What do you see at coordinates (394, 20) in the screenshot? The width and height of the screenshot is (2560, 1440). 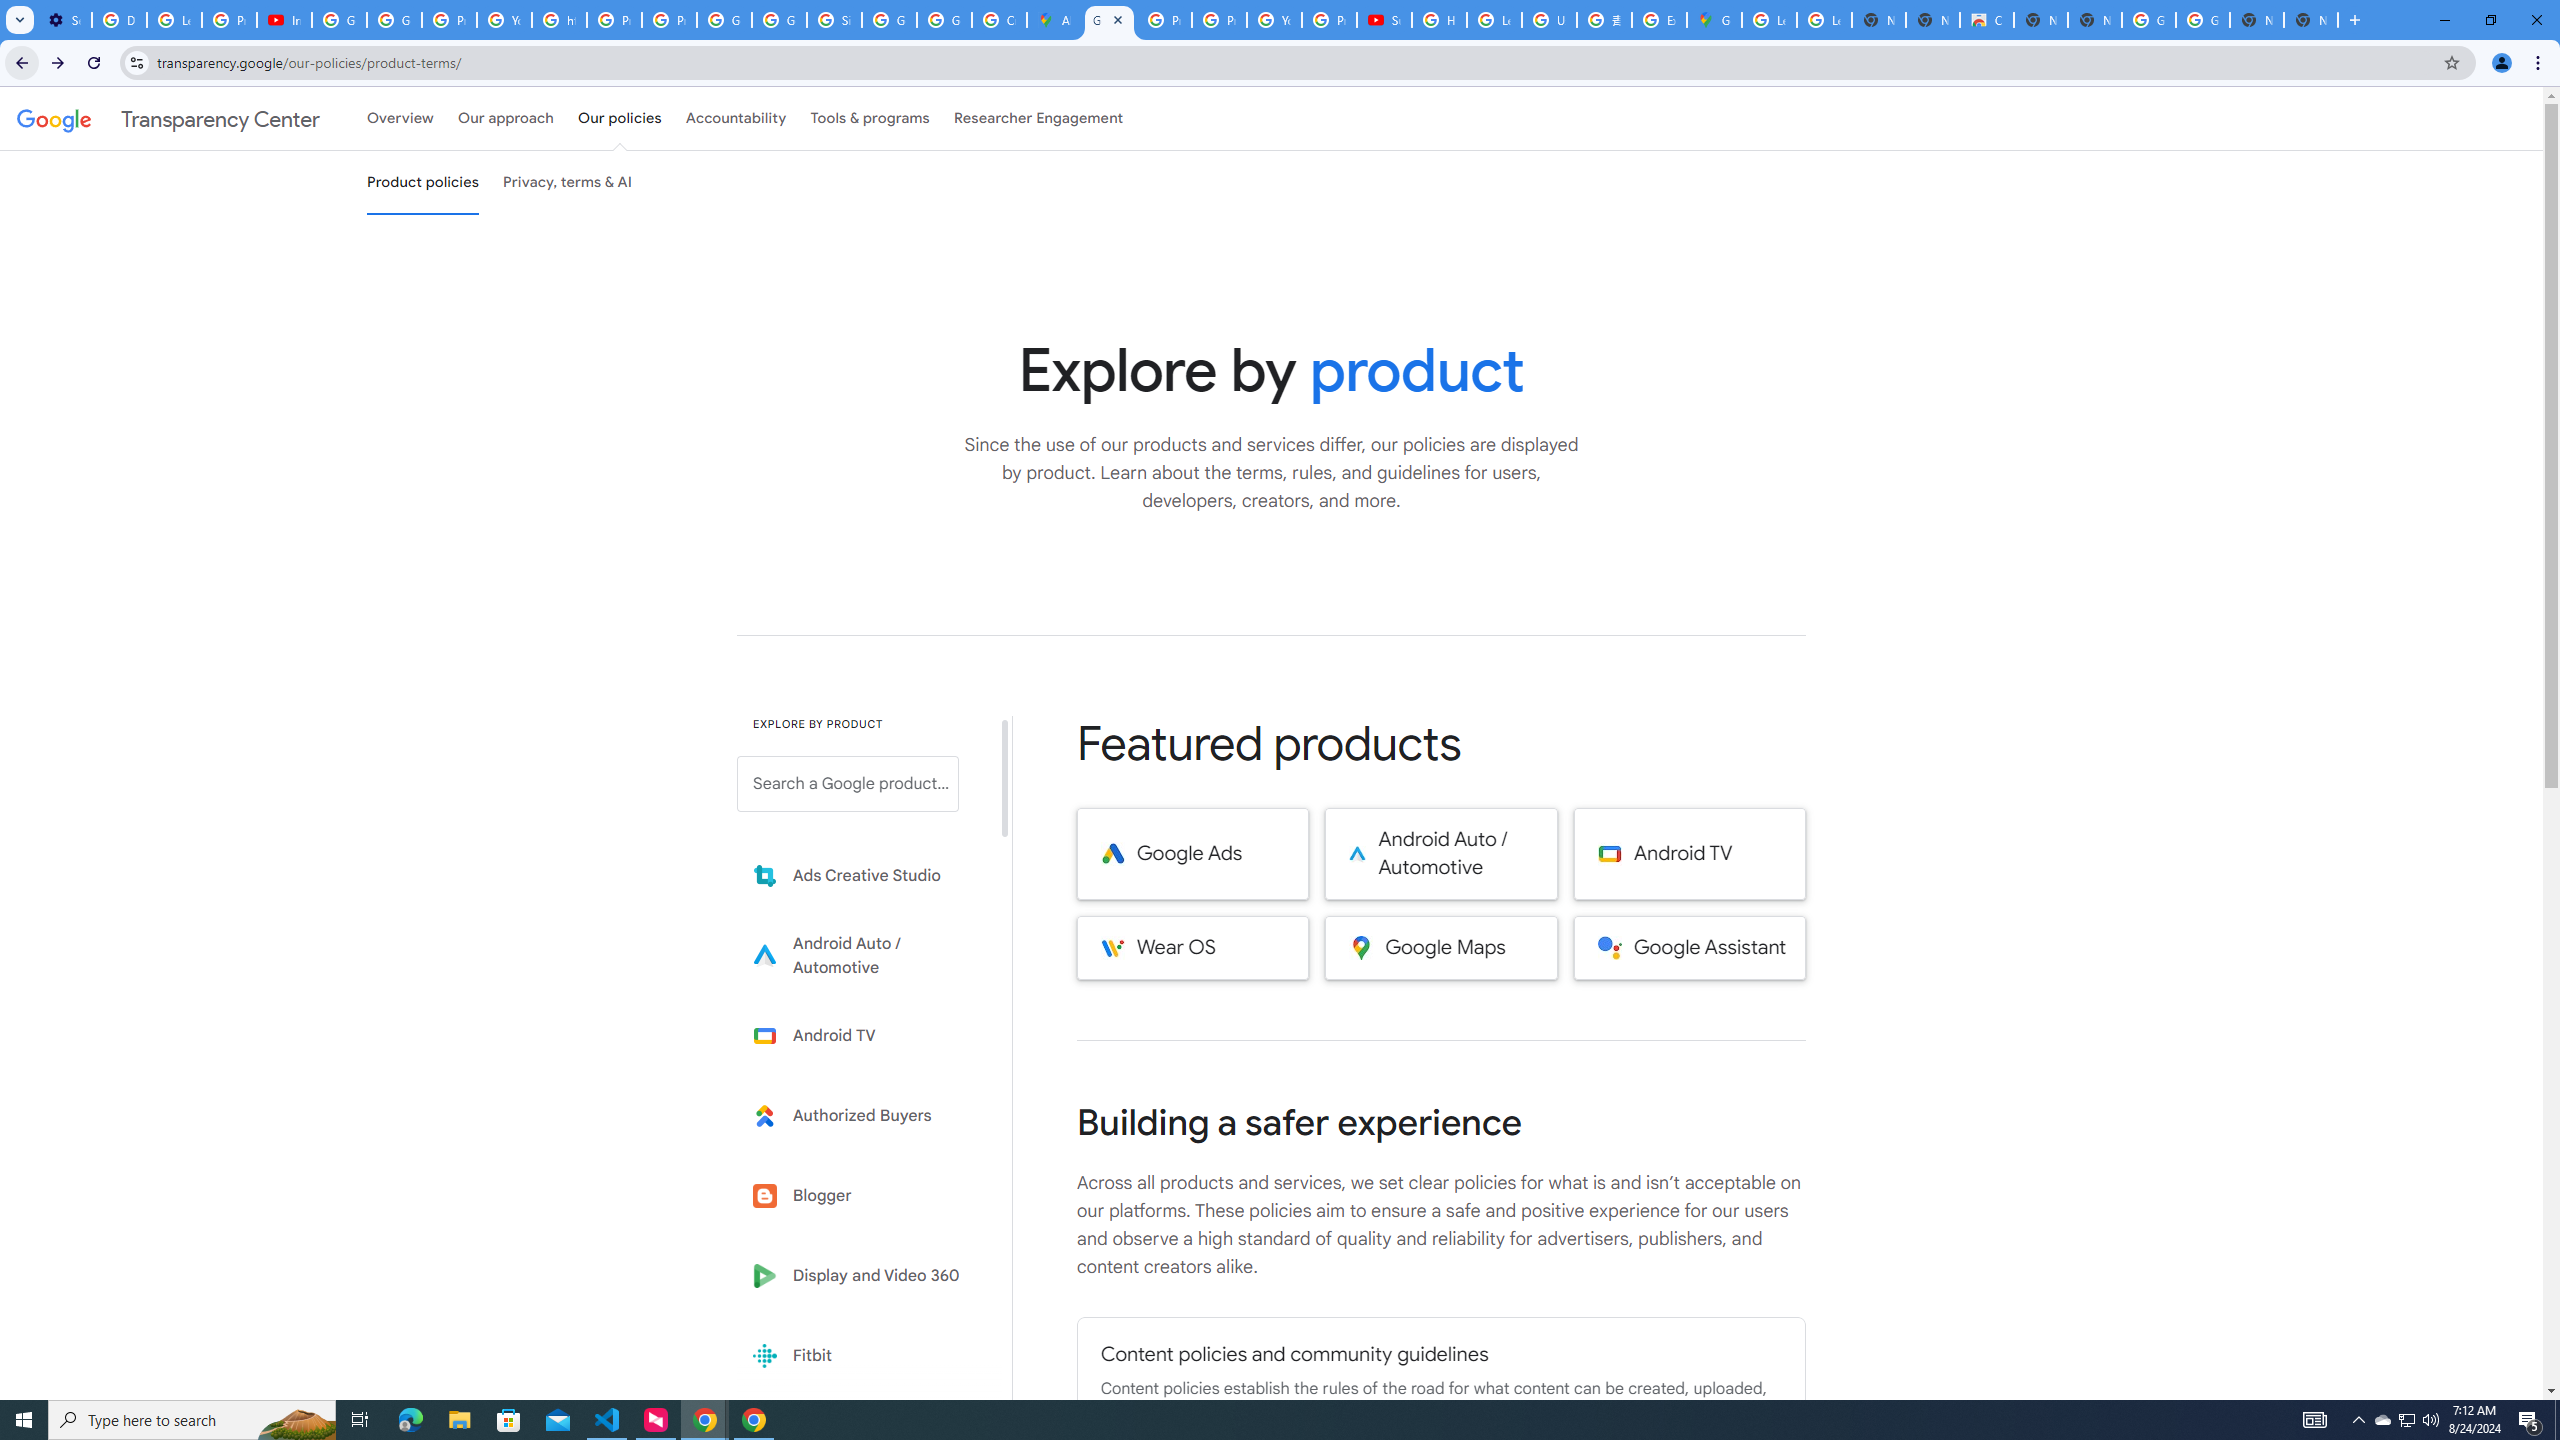 I see `Google Account Help` at bounding box center [394, 20].